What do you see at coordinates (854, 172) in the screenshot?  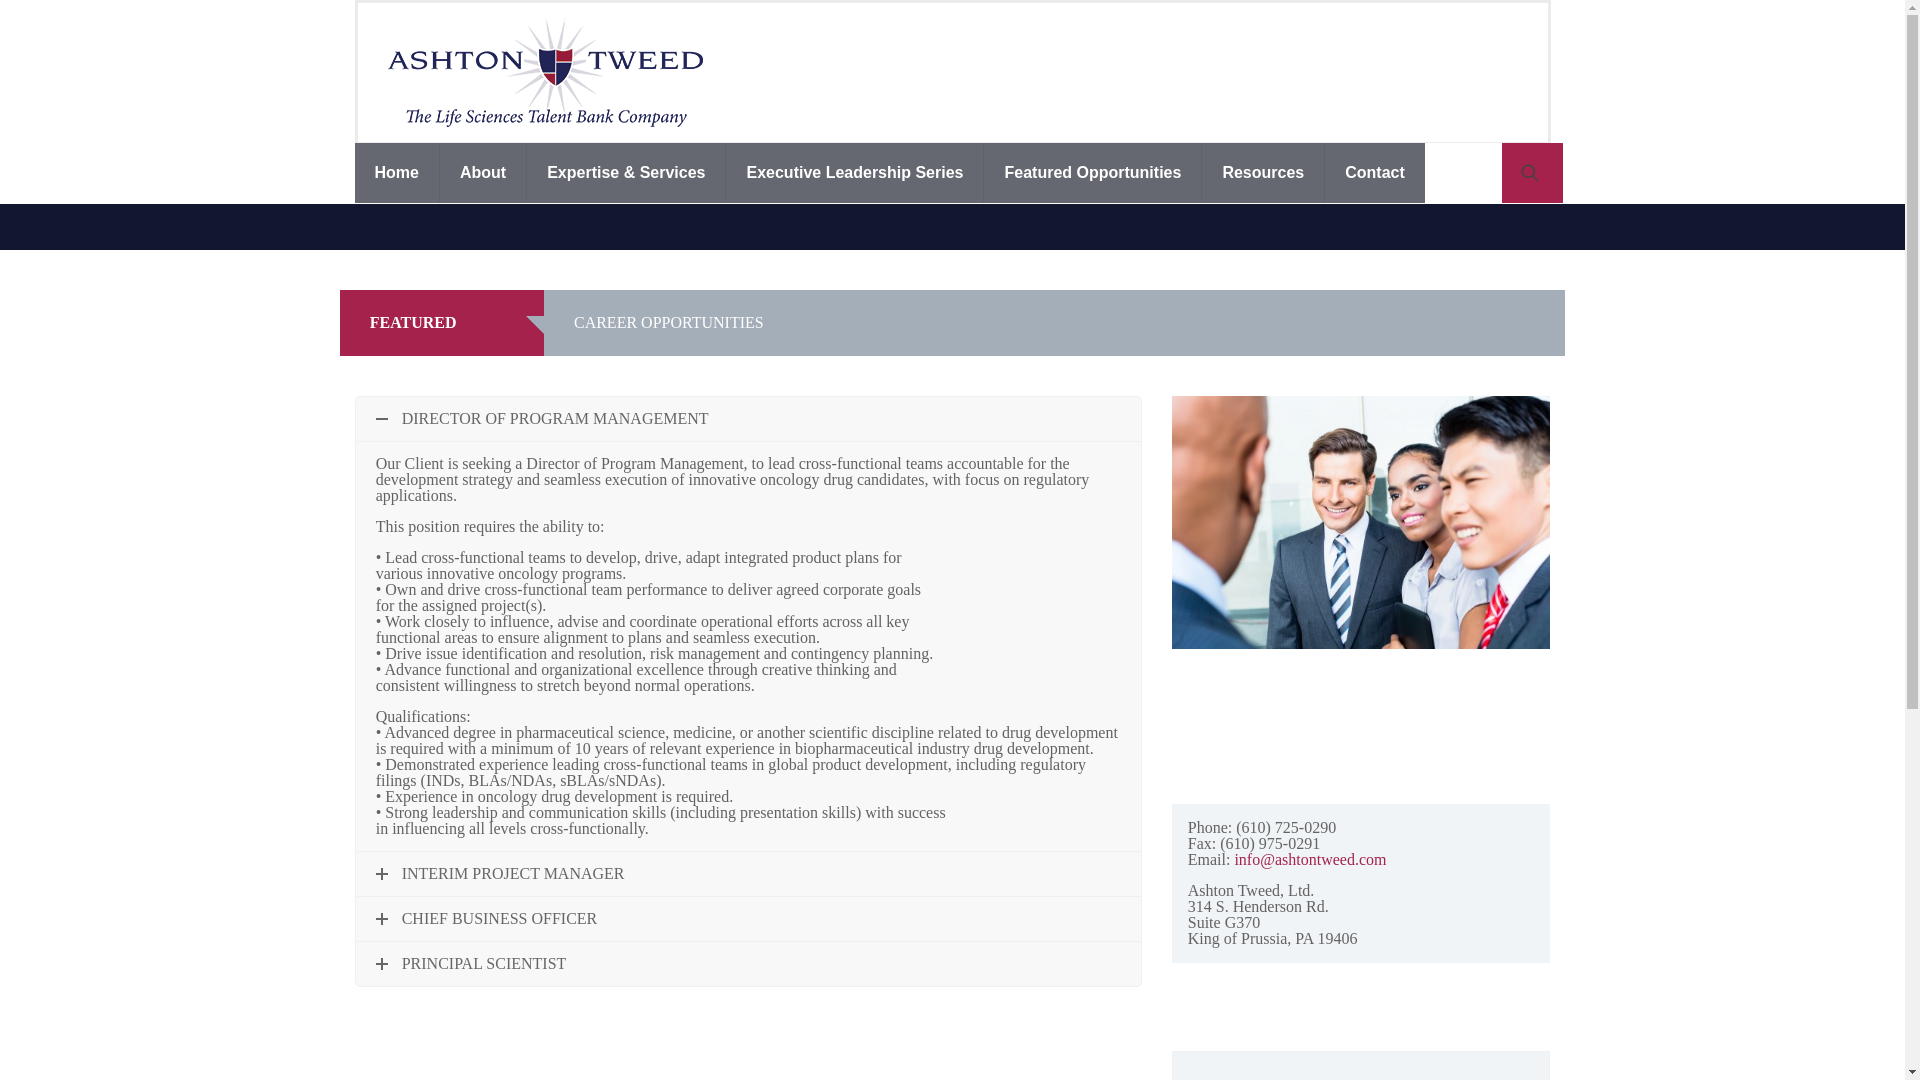 I see `Executive Leadership Series` at bounding box center [854, 172].